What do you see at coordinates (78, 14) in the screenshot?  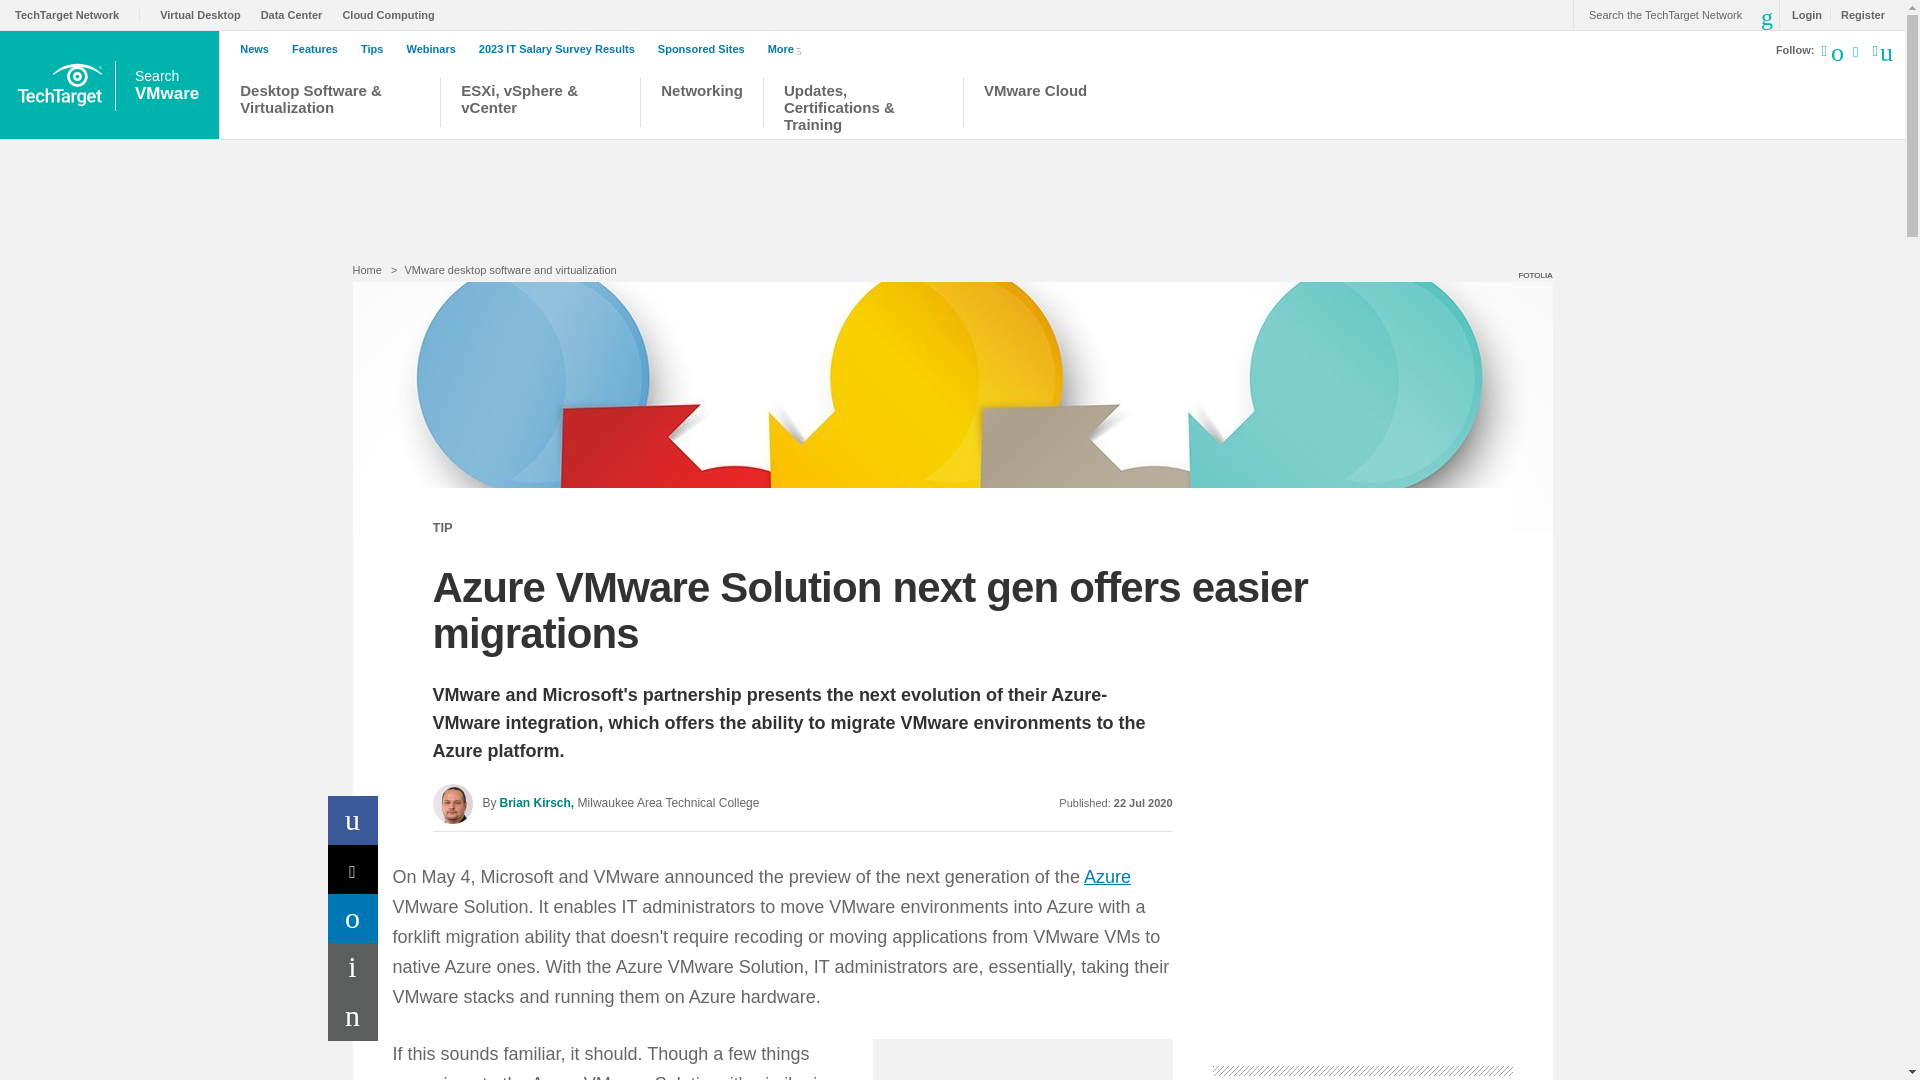 I see `TechTarget Network` at bounding box center [78, 14].